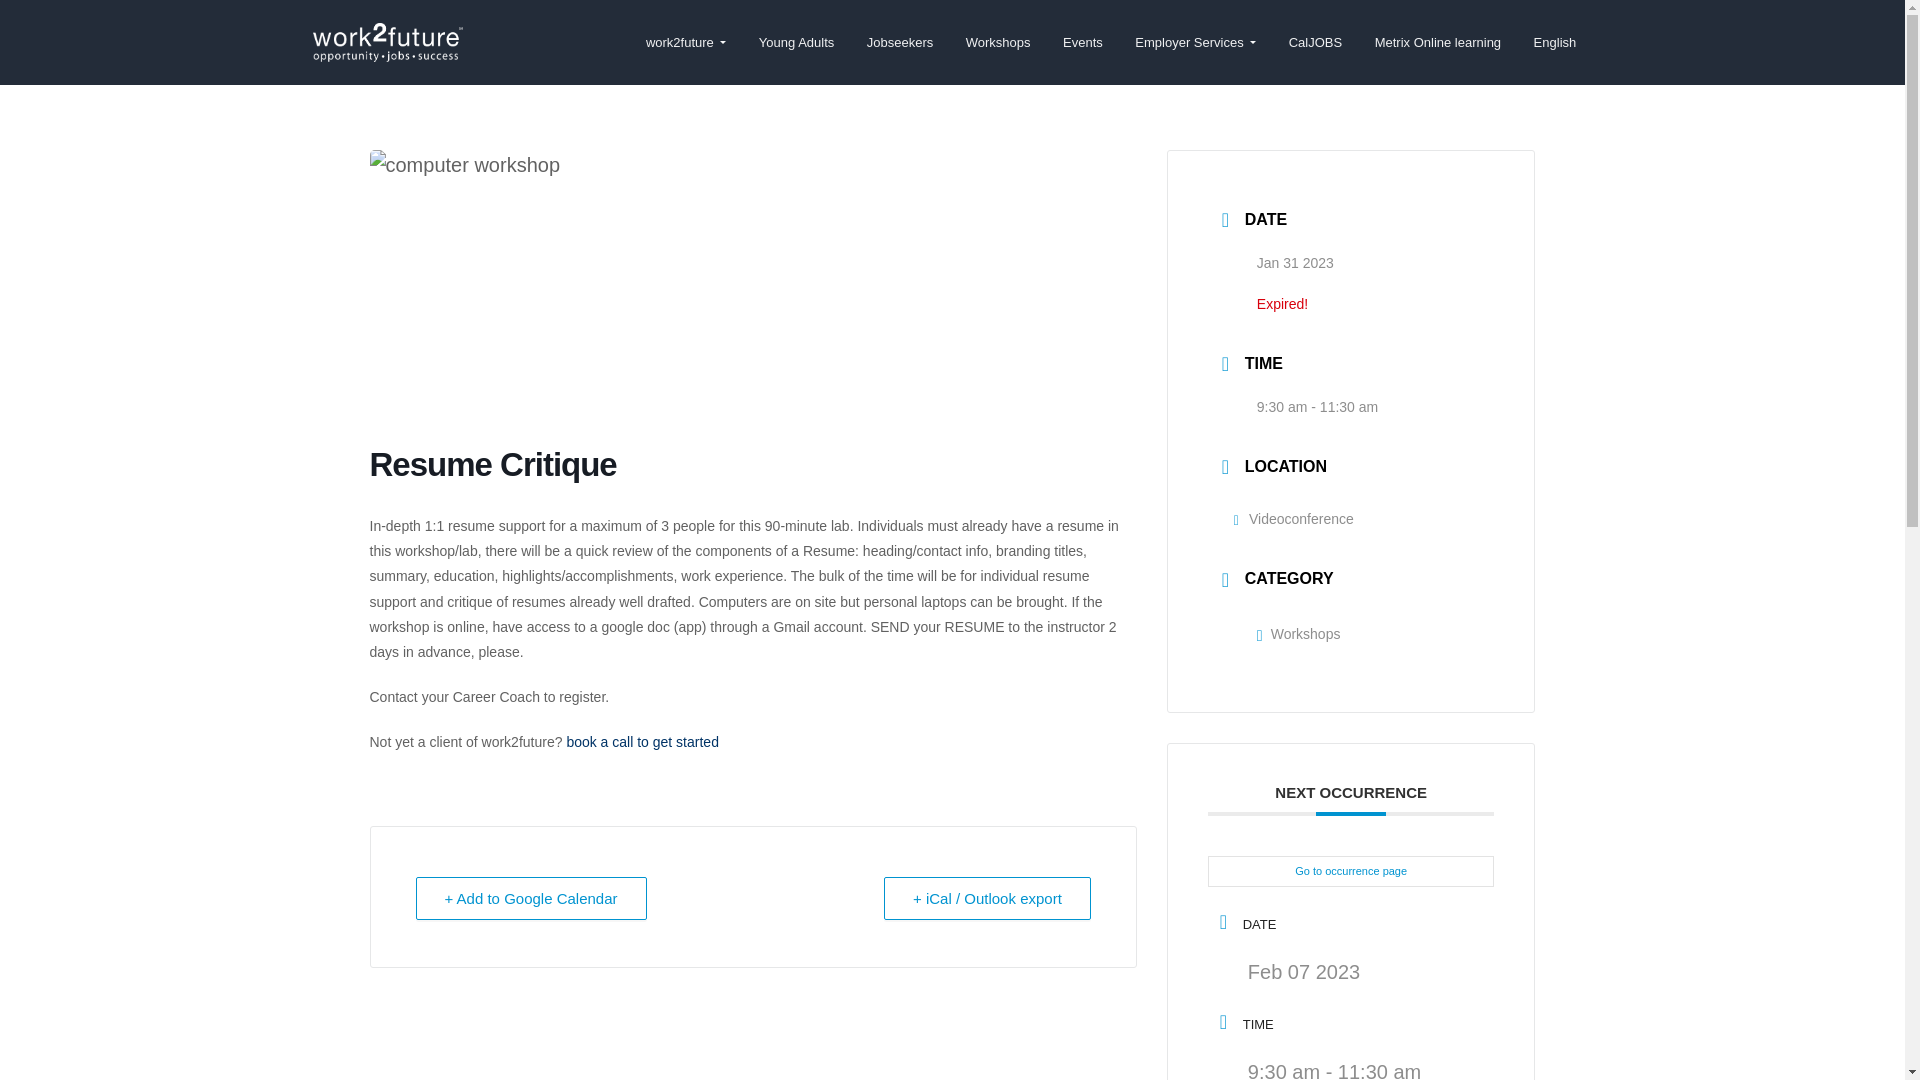  What do you see at coordinates (360, 70) in the screenshot?
I see `work2future` at bounding box center [360, 70].